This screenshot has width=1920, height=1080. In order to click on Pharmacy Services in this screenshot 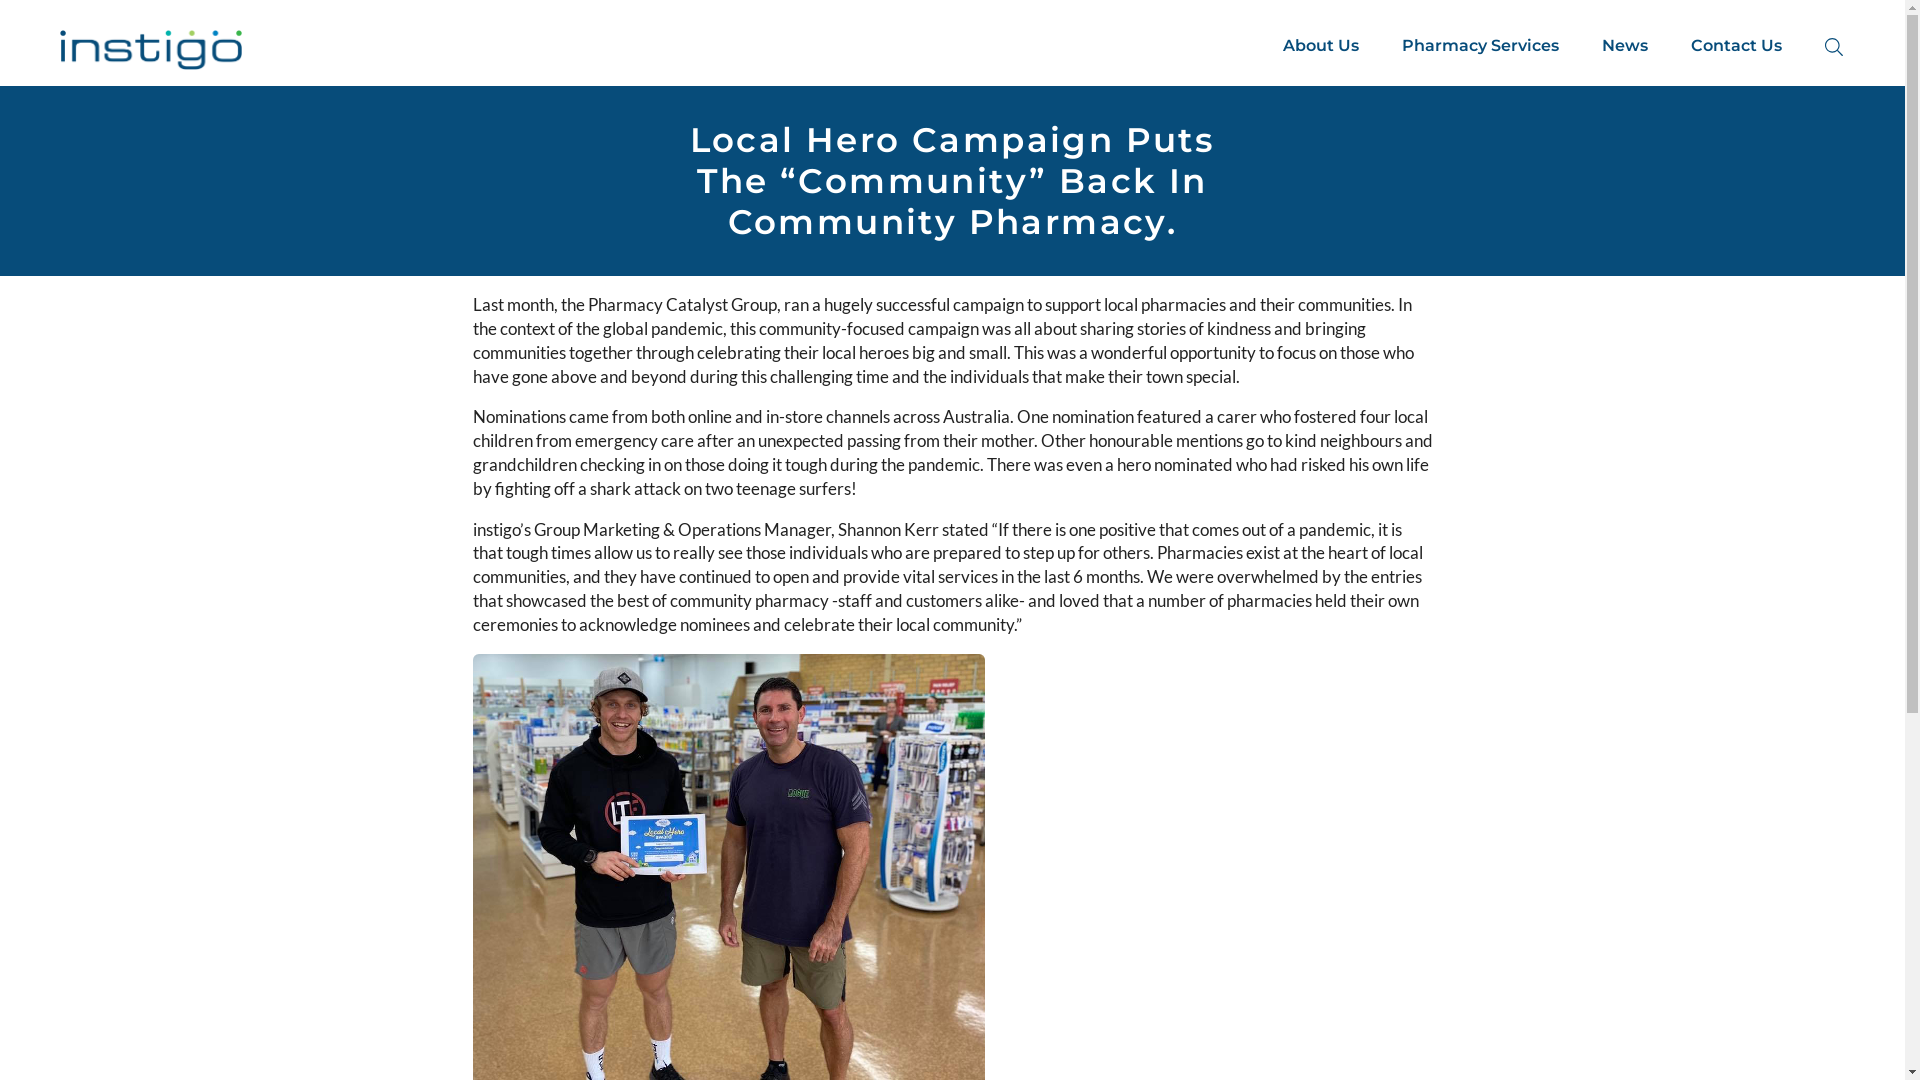, I will do `click(1480, 46)`.